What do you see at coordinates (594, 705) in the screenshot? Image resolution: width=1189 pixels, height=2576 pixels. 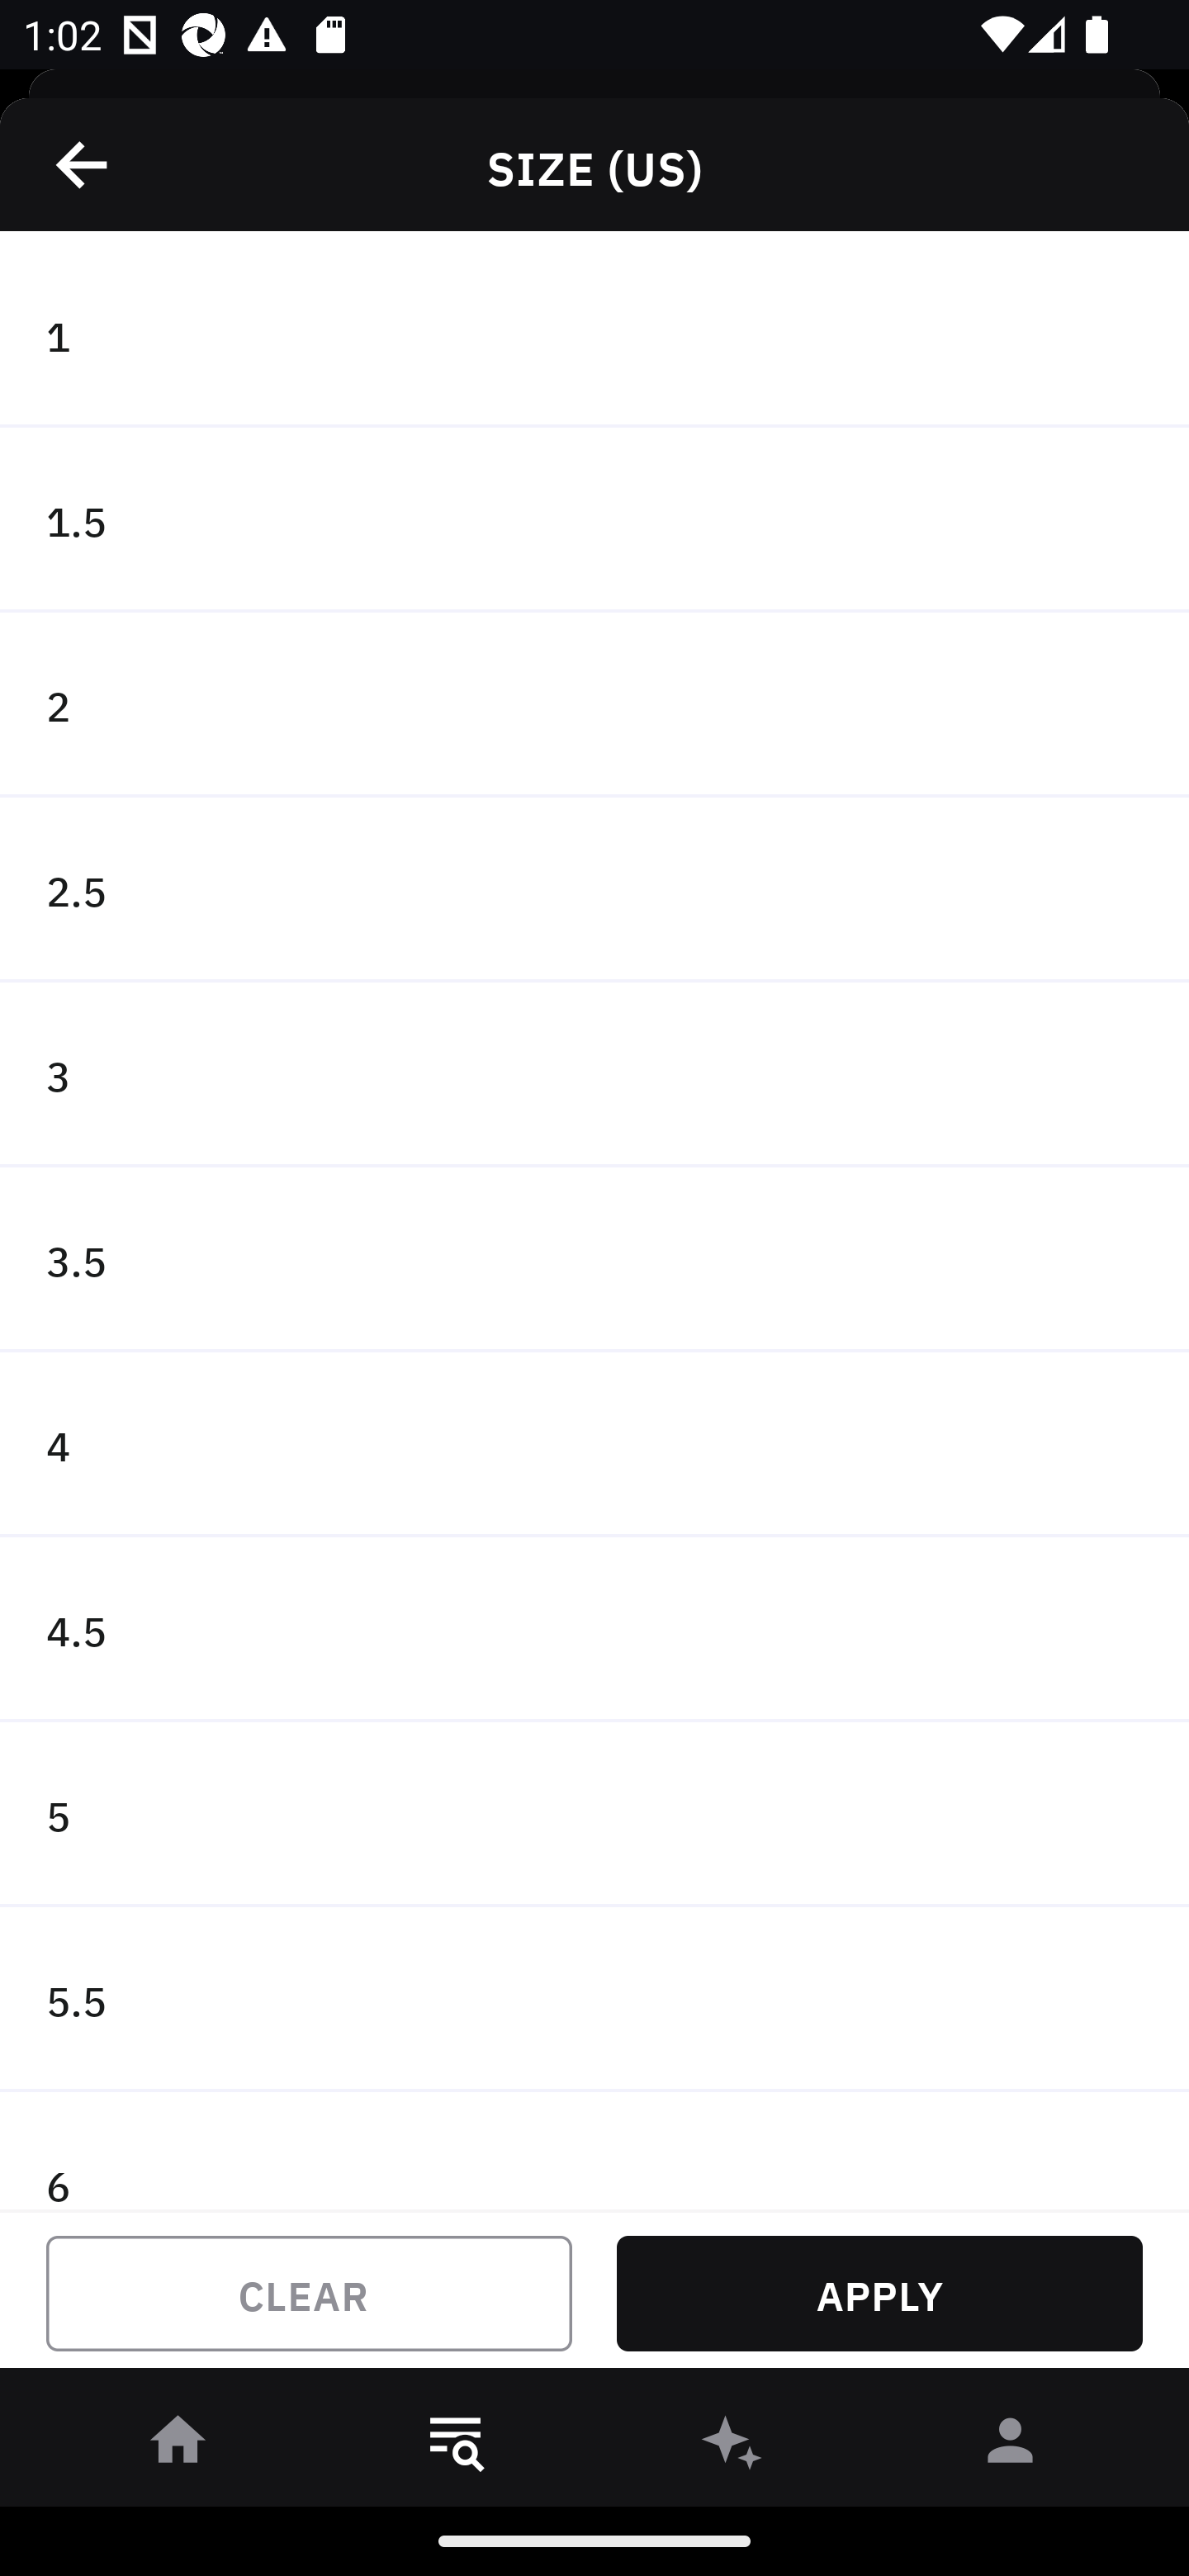 I see `2` at bounding box center [594, 705].